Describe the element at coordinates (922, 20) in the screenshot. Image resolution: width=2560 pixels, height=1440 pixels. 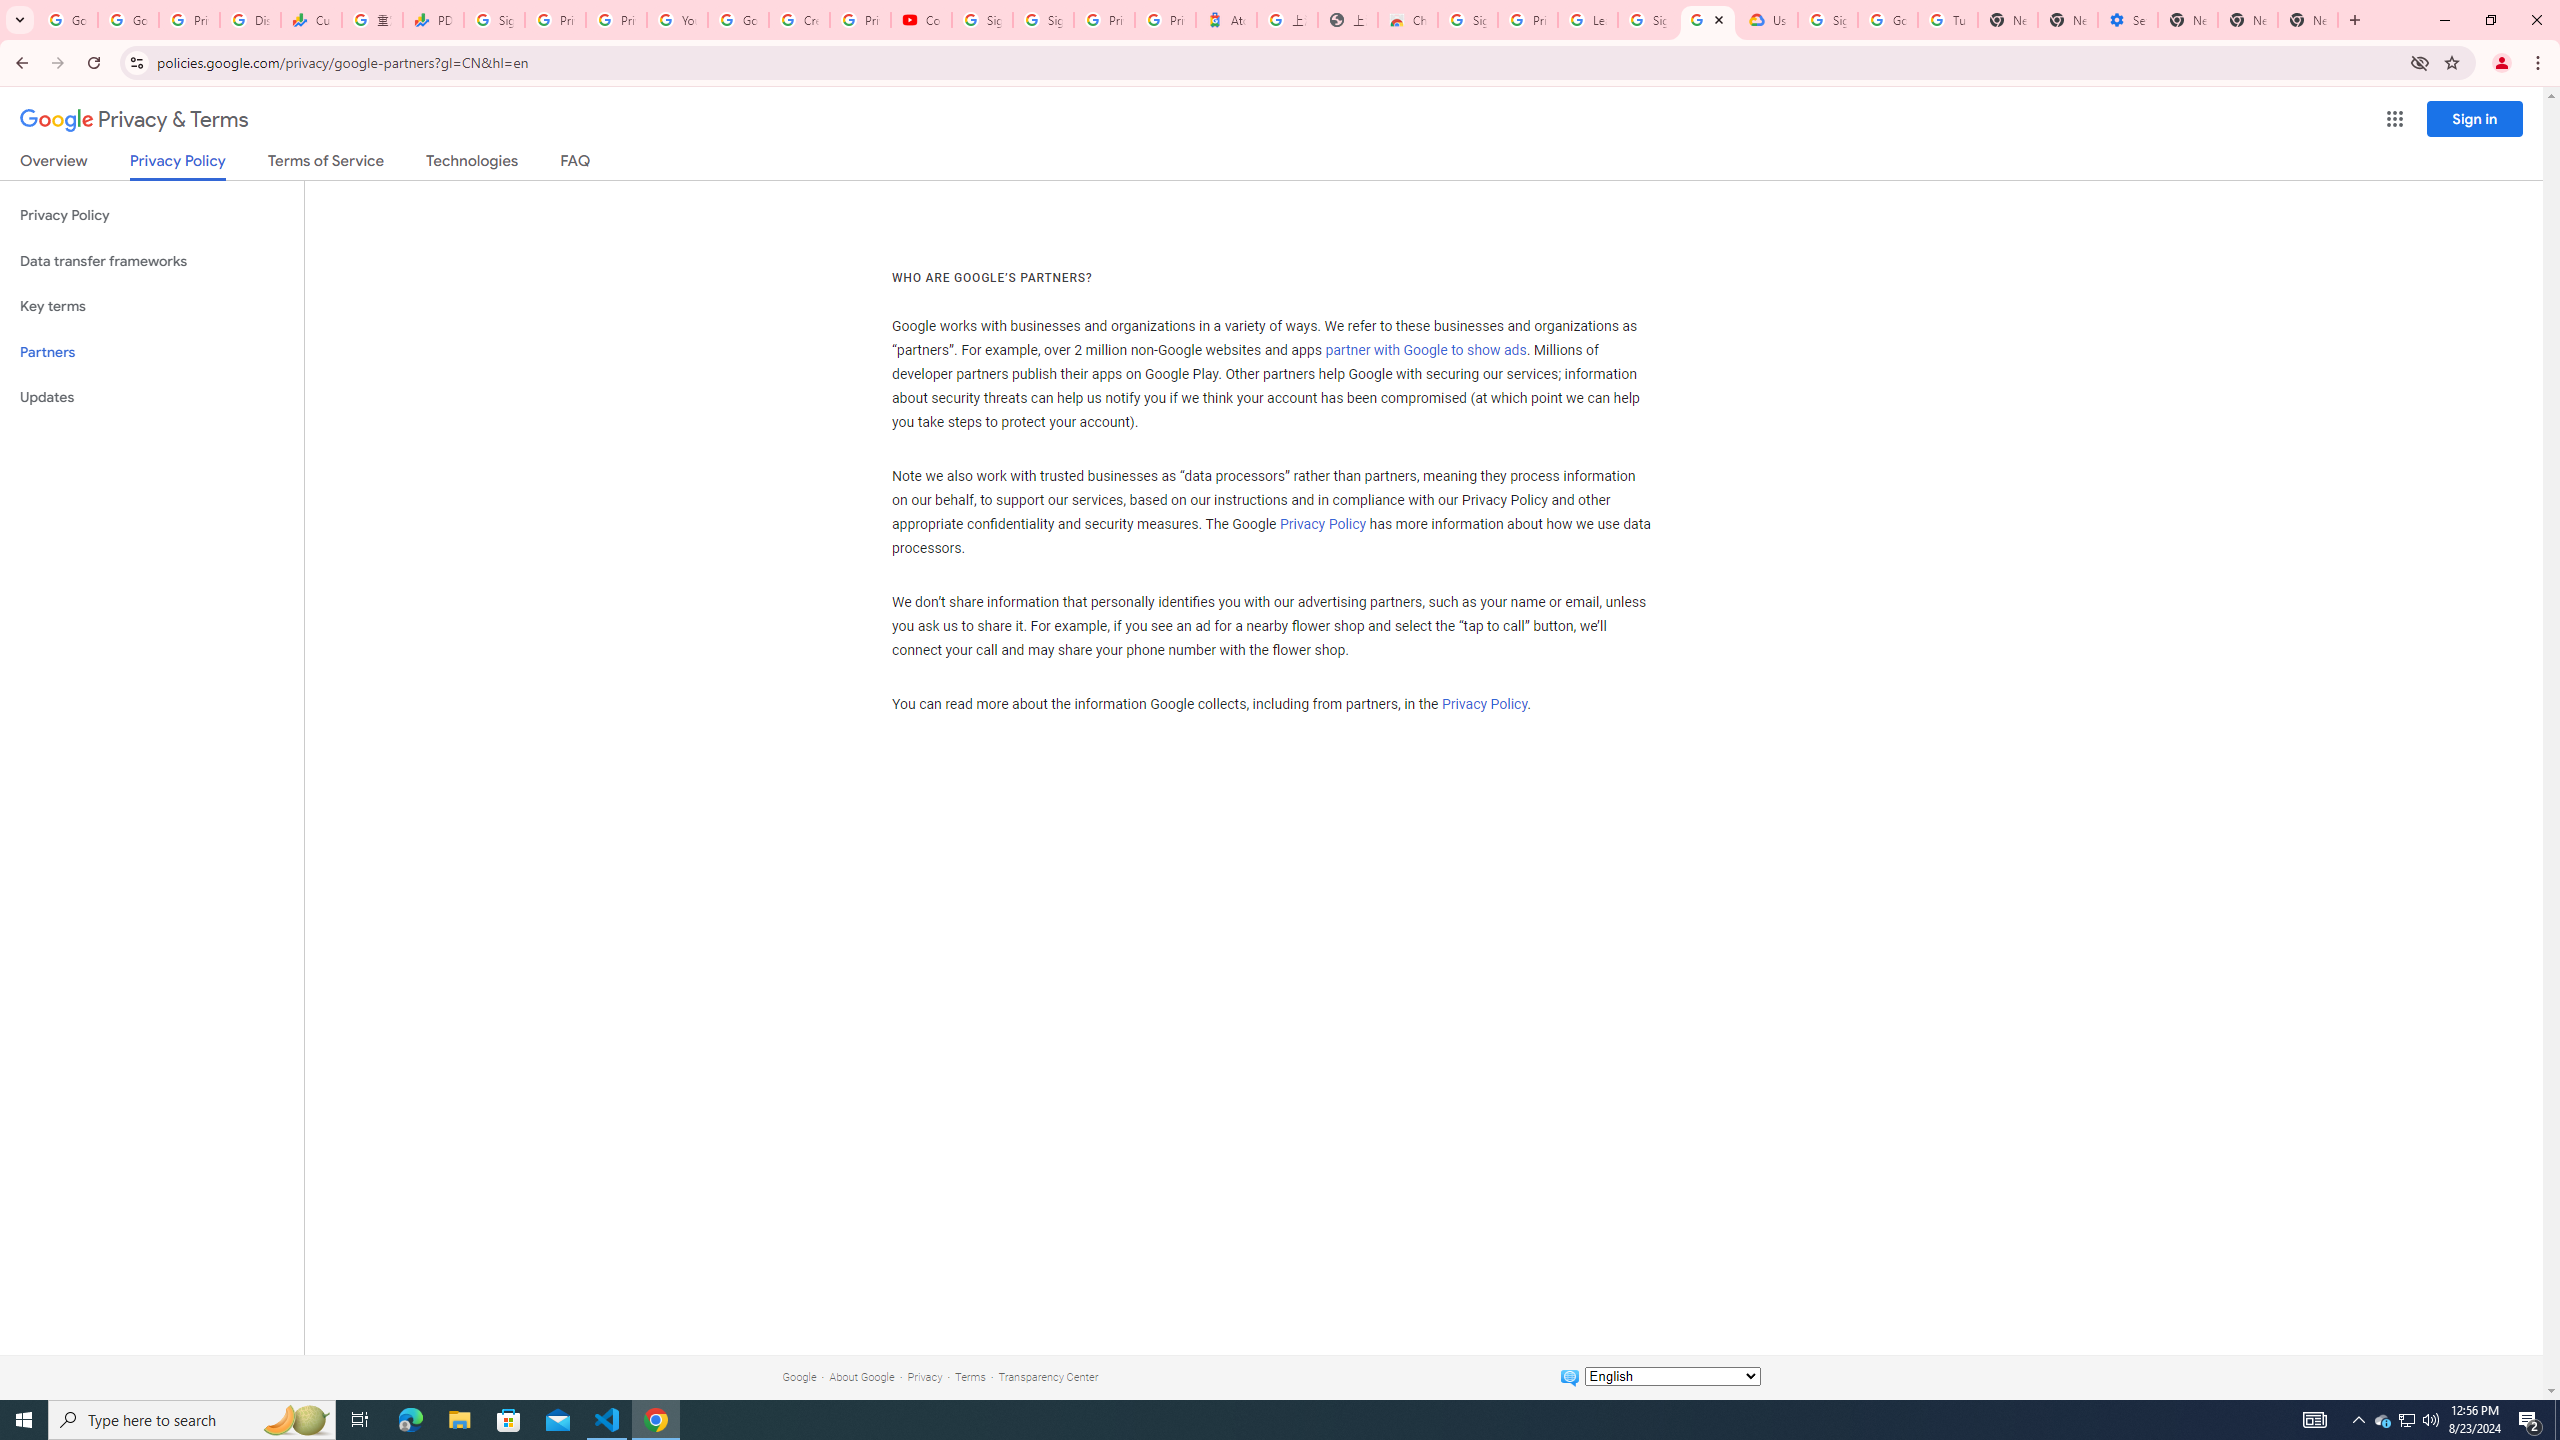
I see `Content Creator Programs & Opportunities - YouTube Creators` at that location.